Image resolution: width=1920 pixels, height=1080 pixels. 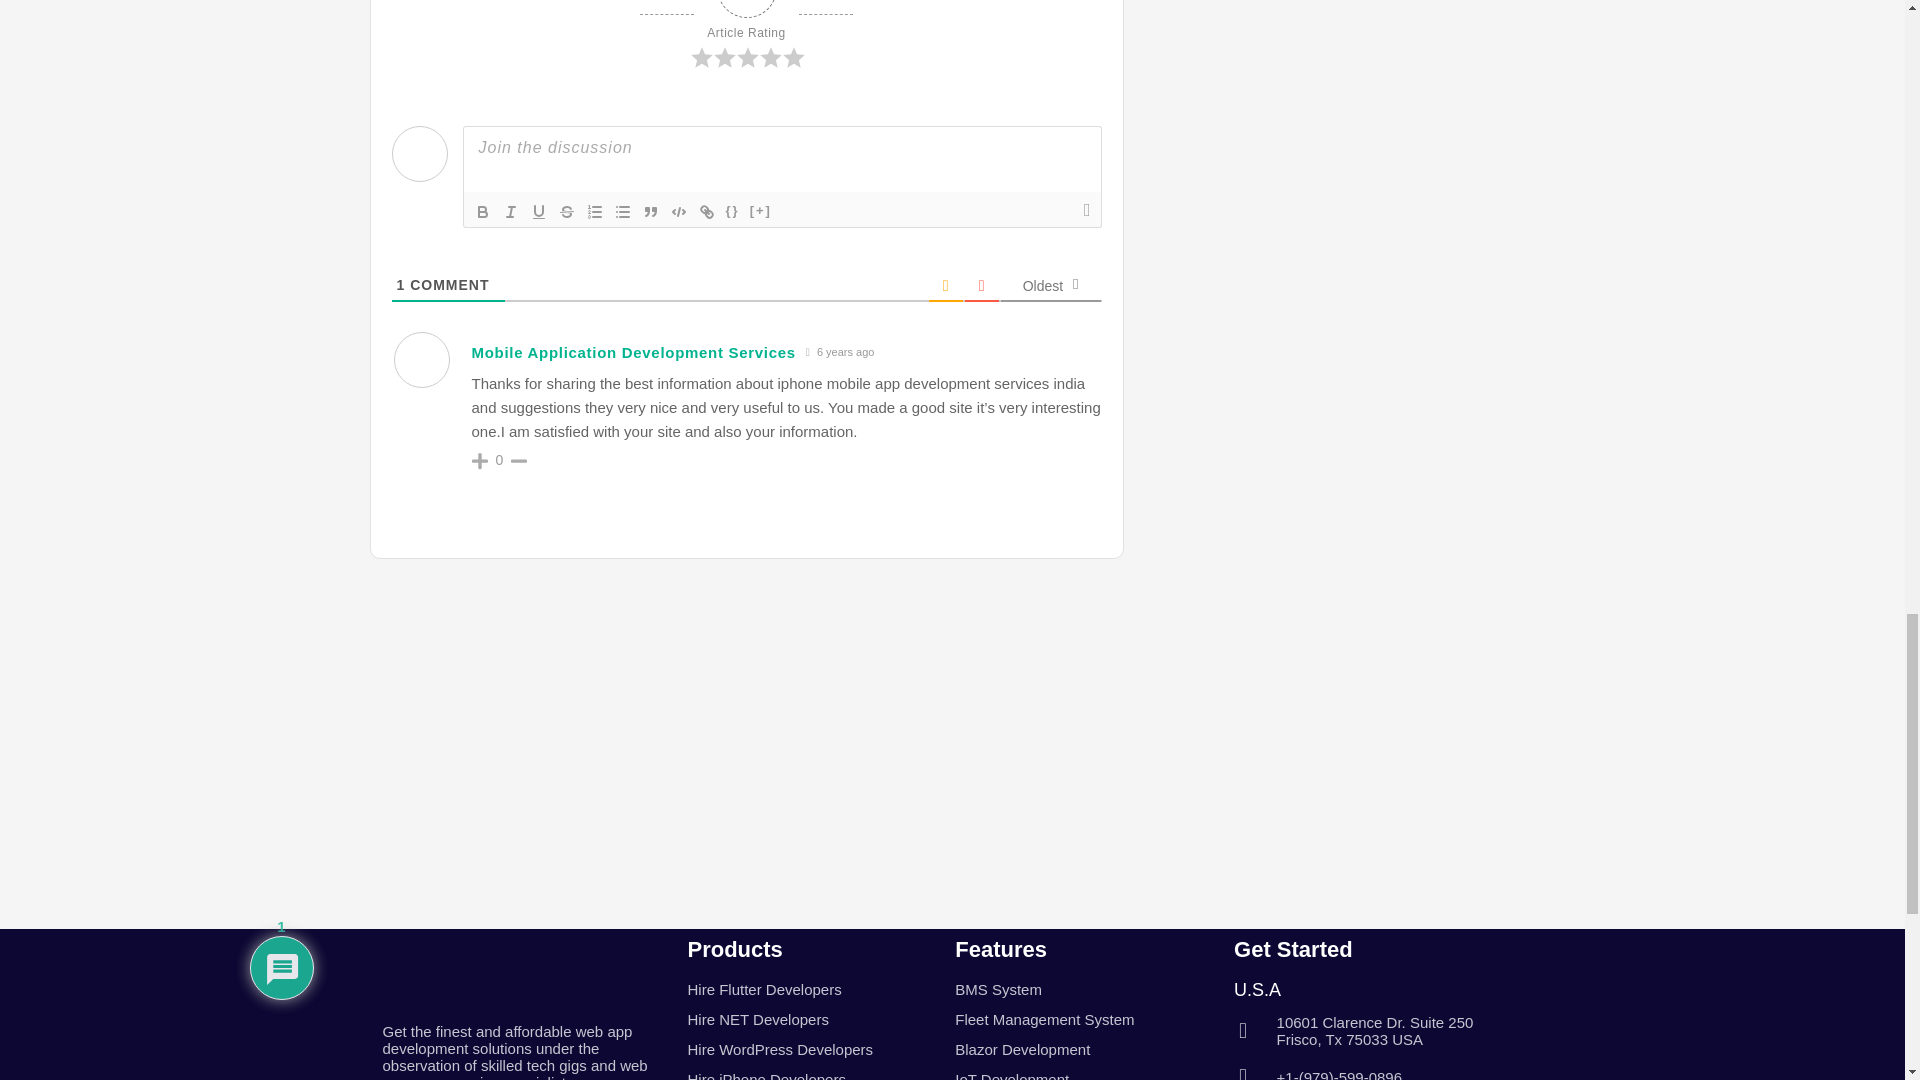 I want to click on Spoiler, so click(x=760, y=211).